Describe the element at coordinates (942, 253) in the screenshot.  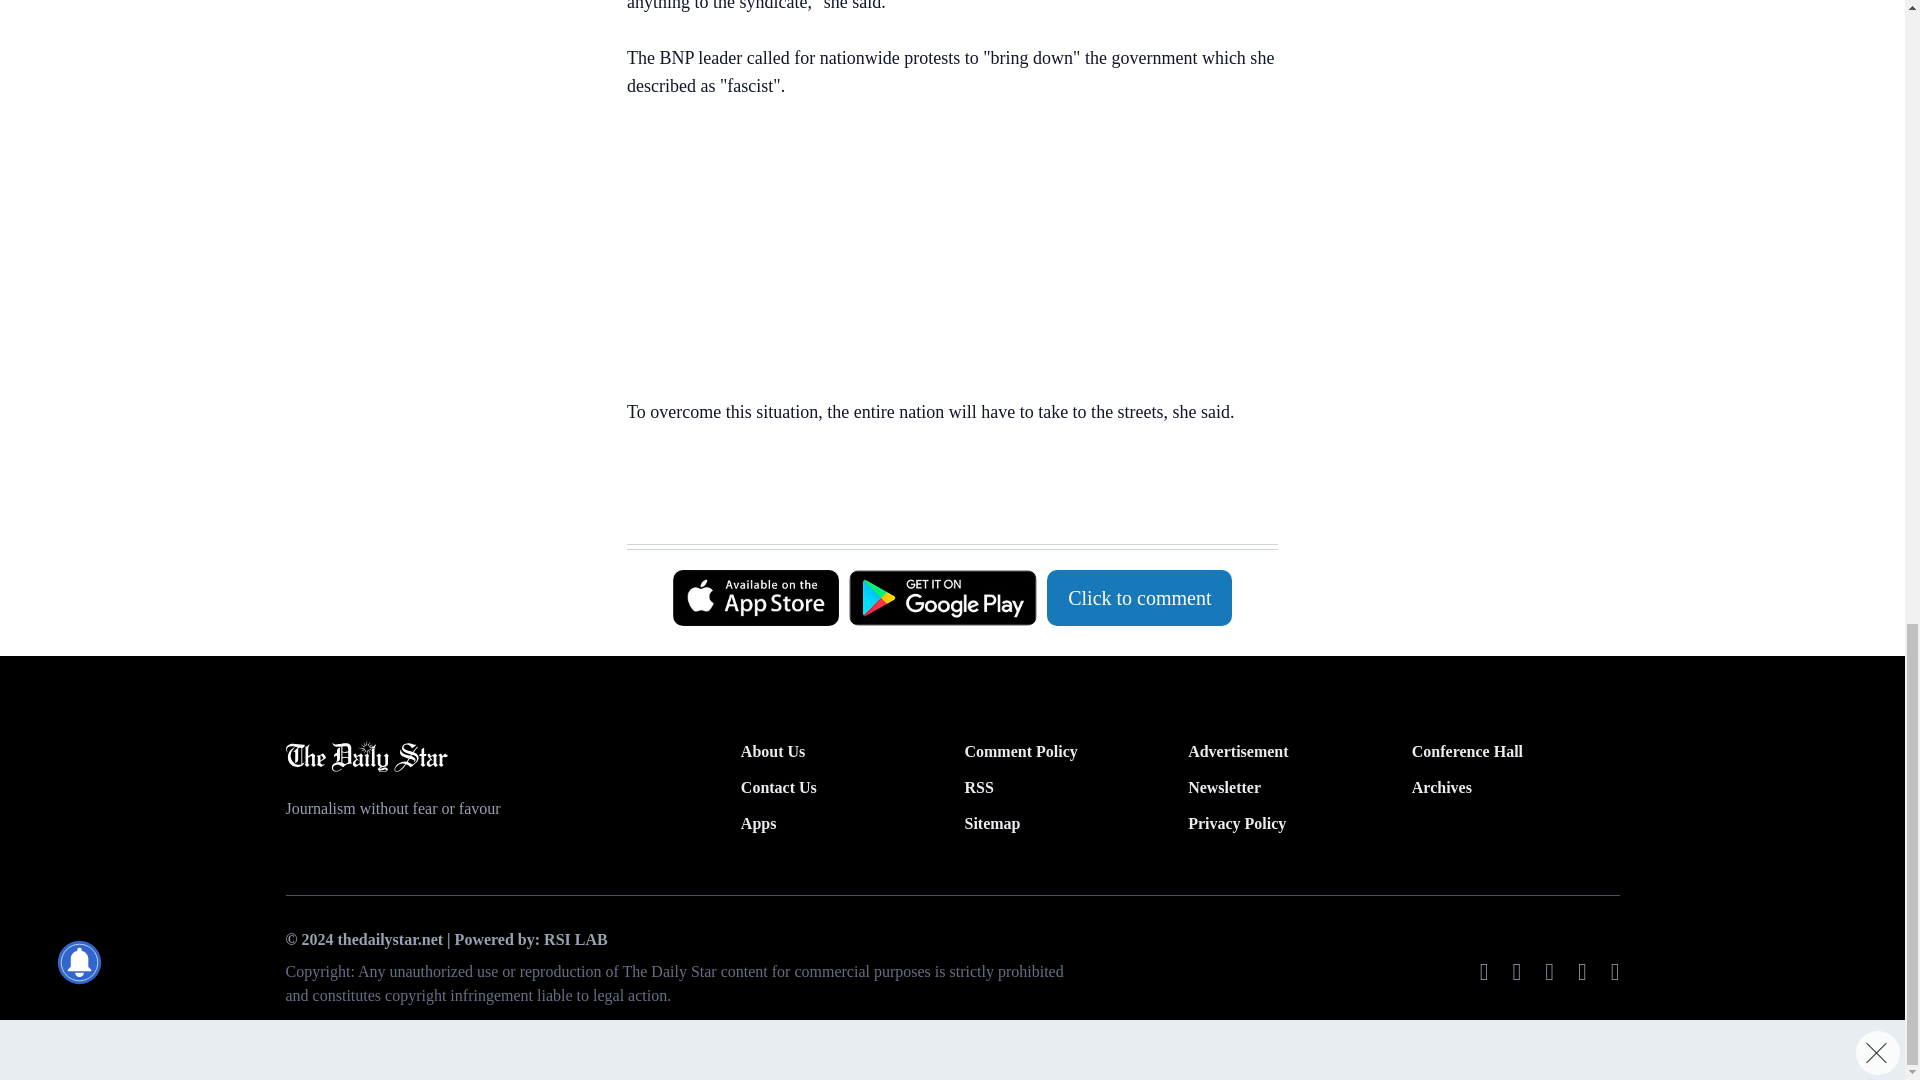
I see `3rd party ad content` at that location.